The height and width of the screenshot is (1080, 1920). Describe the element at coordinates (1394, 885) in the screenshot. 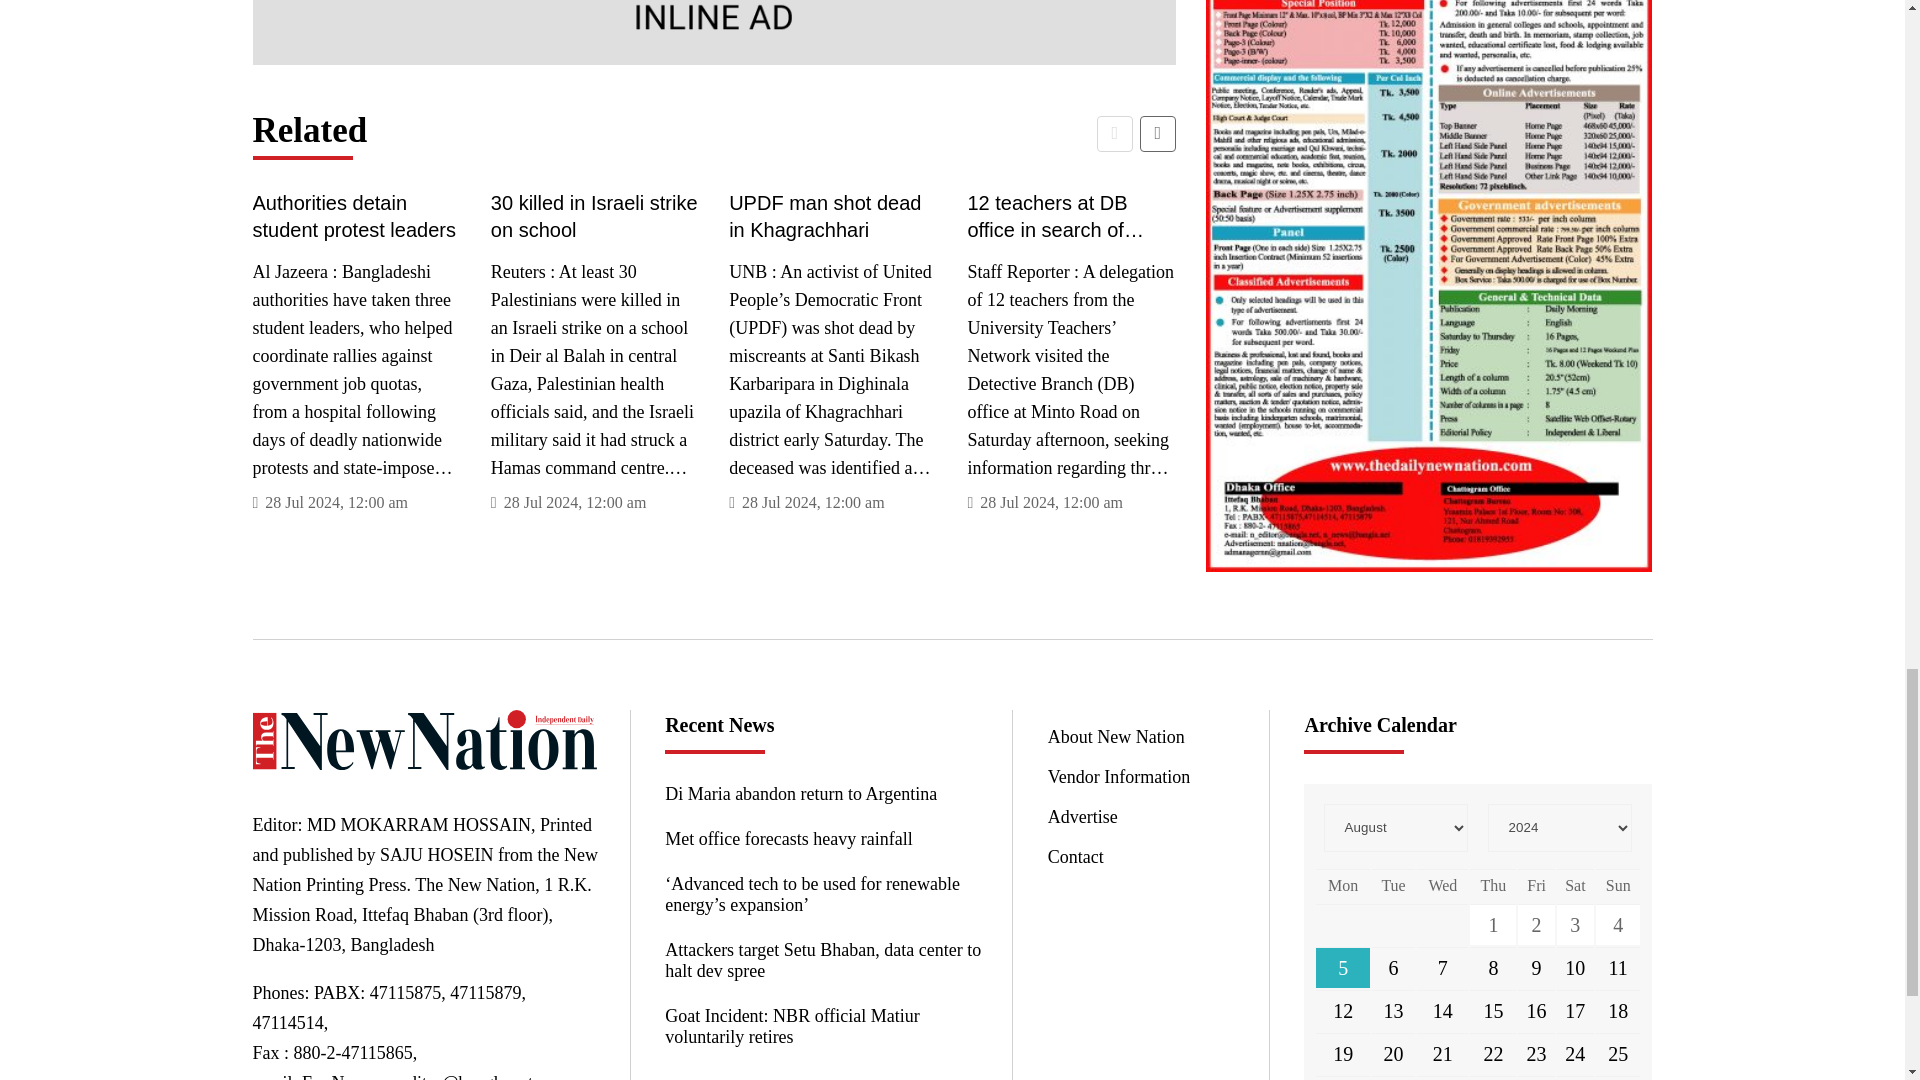

I see `Tuesday` at that location.